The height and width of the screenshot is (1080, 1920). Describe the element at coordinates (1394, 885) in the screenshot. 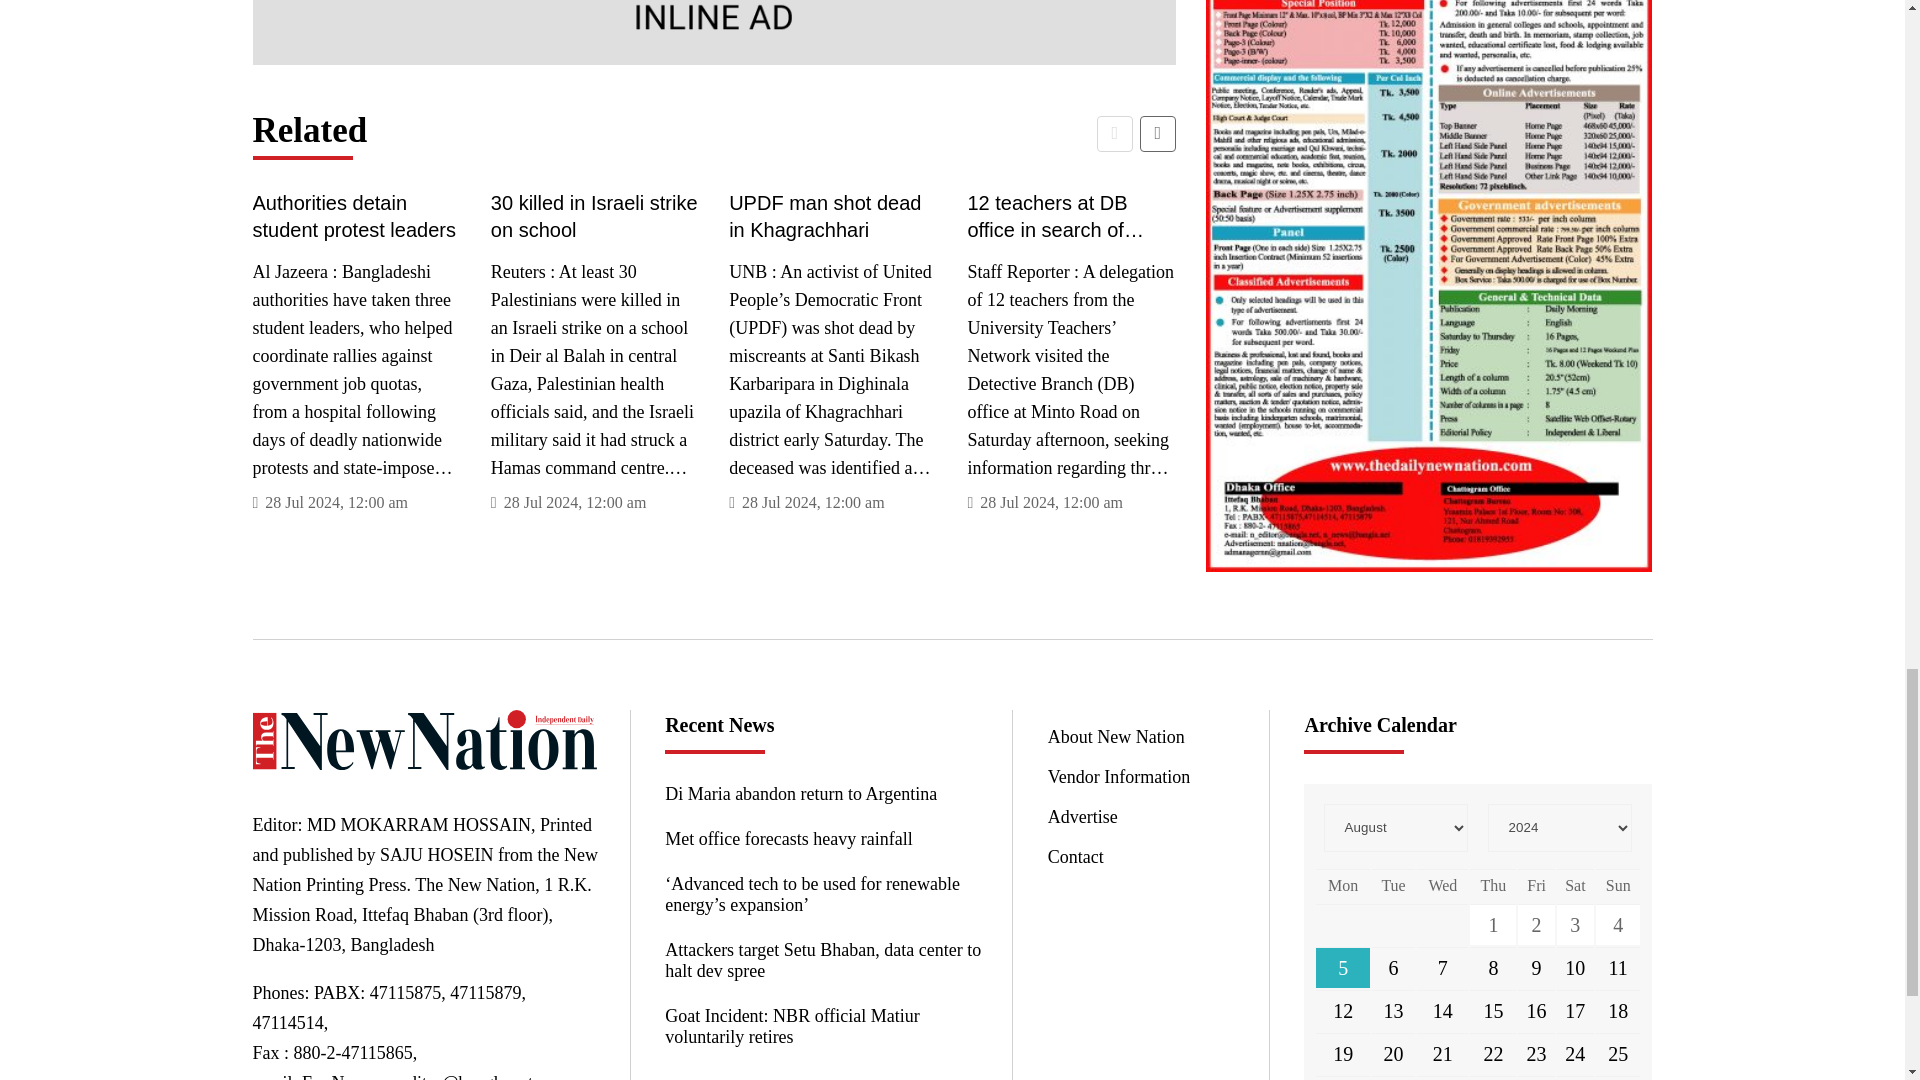

I see `Tuesday` at that location.